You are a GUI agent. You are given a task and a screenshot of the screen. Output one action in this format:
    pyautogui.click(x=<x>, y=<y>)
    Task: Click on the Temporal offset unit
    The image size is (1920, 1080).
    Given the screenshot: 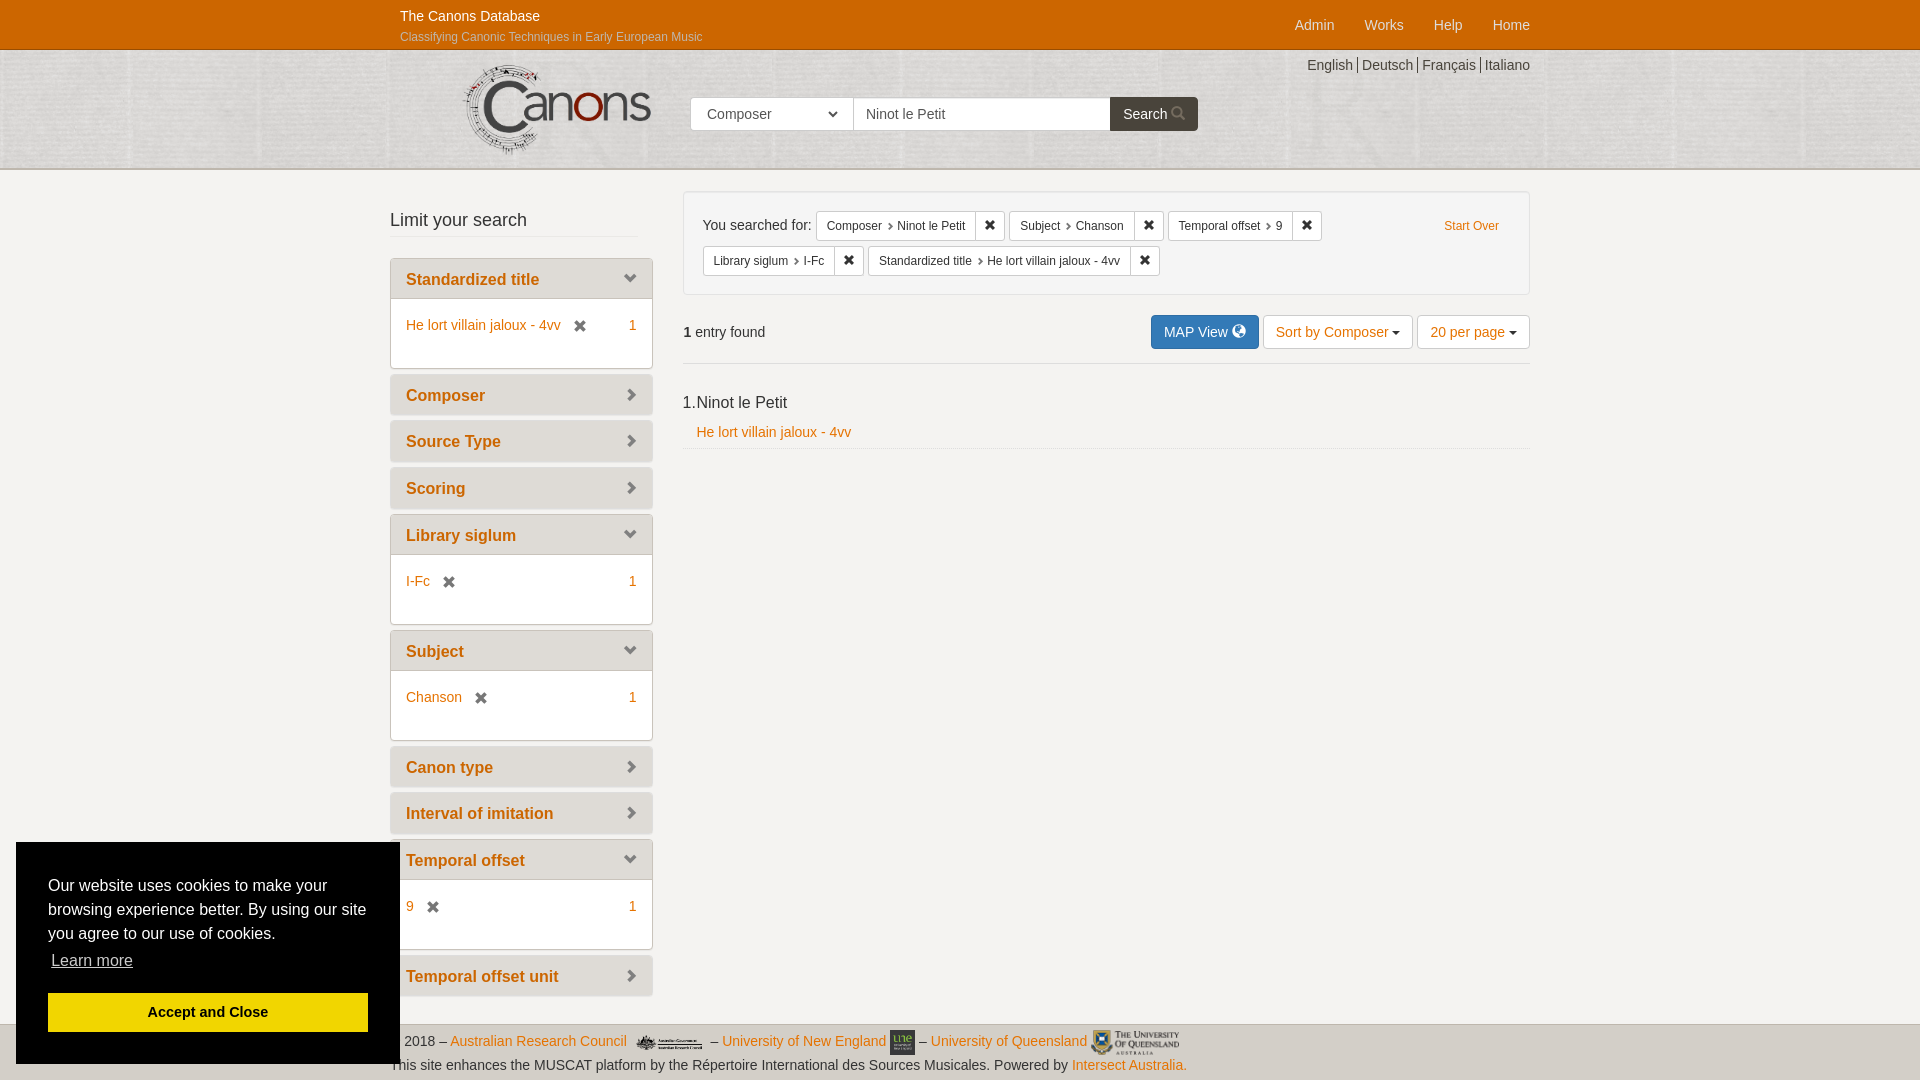 What is the action you would take?
    pyautogui.click(x=482, y=976)
    